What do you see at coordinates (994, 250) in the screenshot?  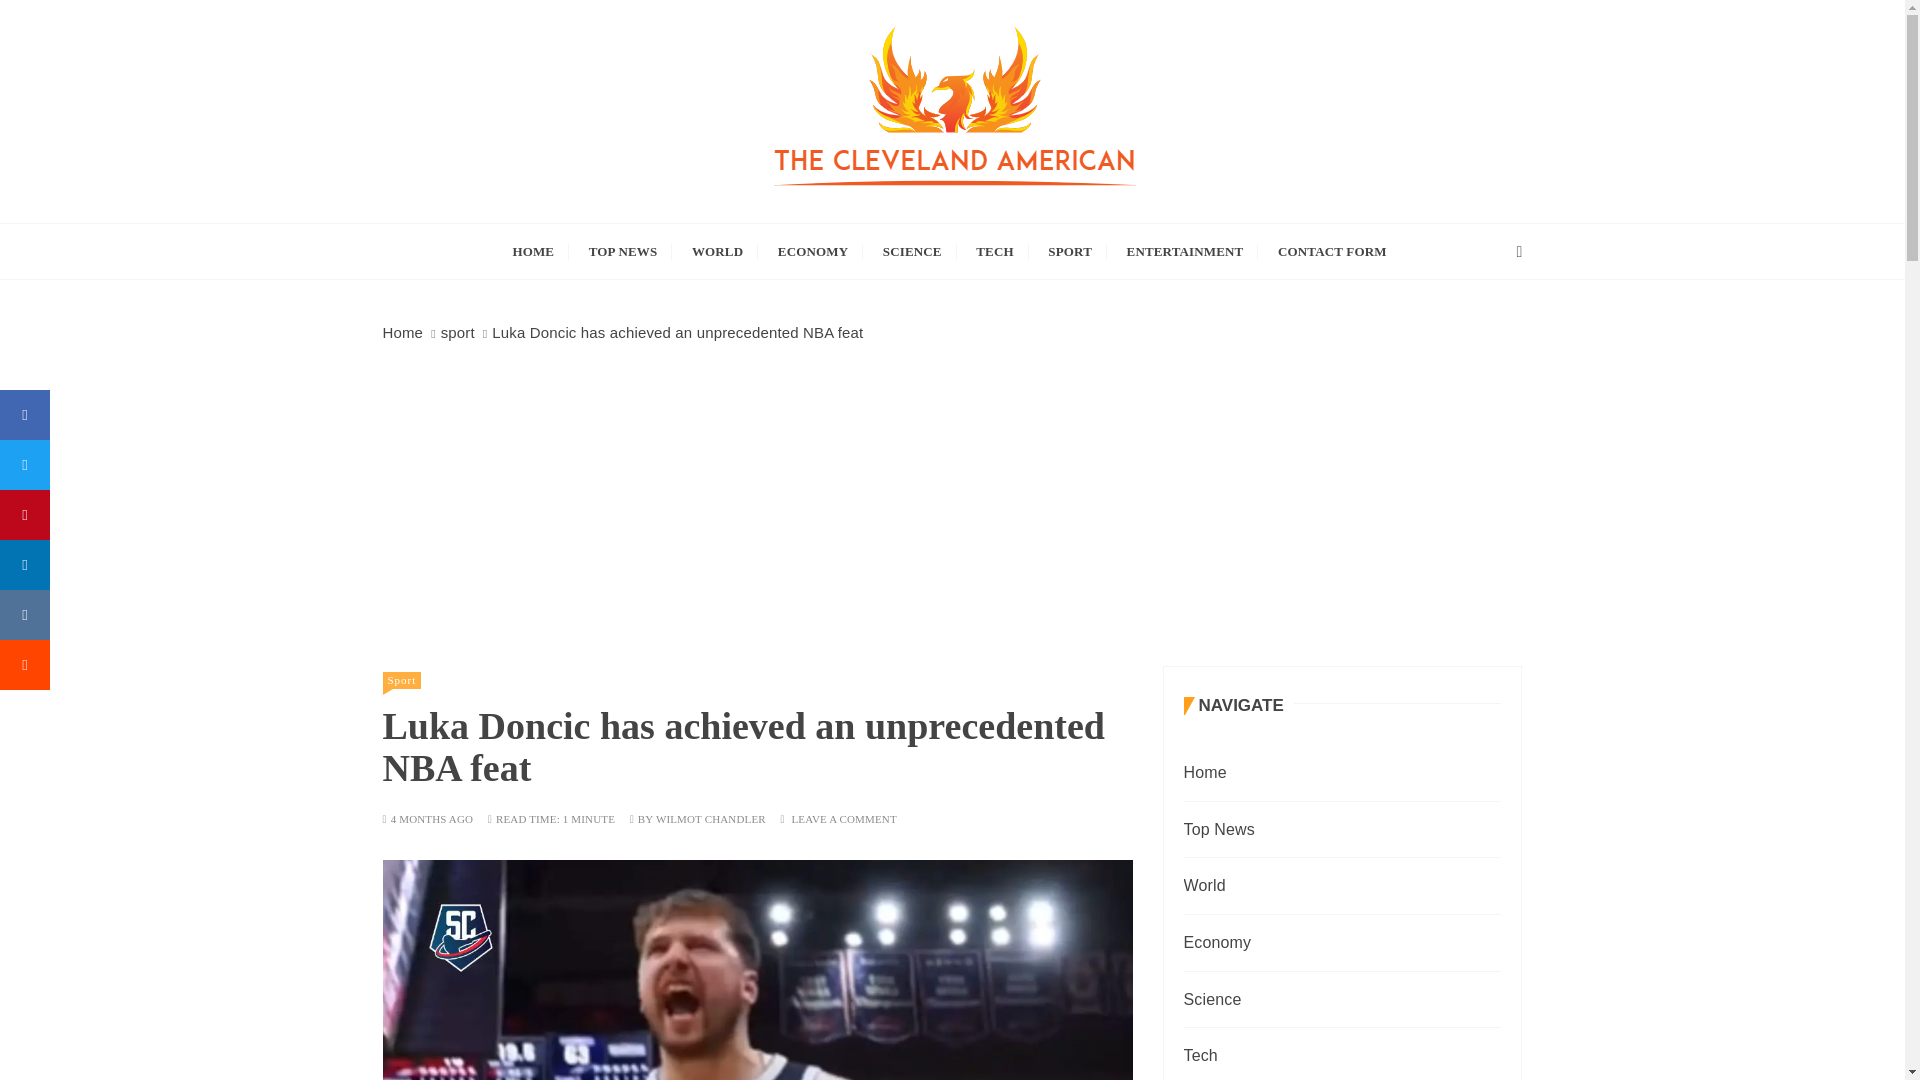 I see `TECH` at bounding box center [994, 250].